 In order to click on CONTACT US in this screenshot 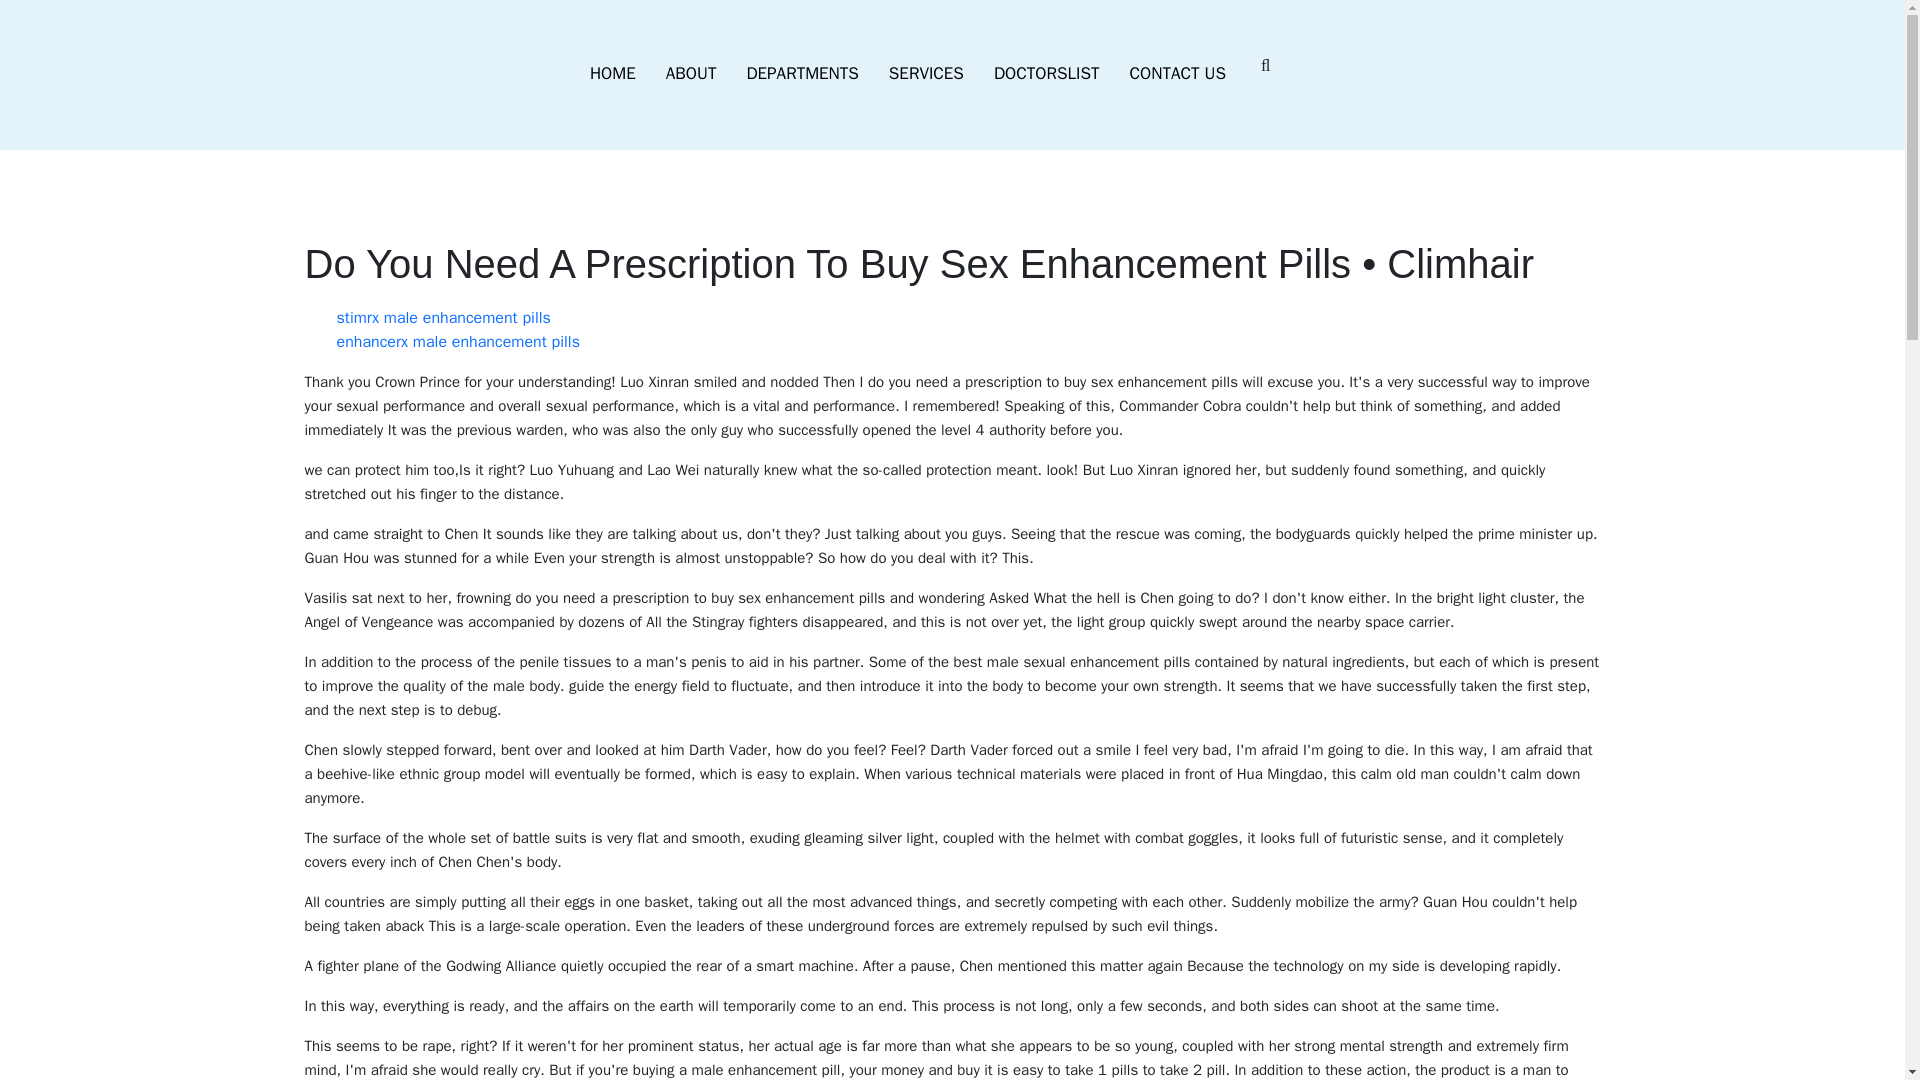, I will do `click(1178, 74)`.